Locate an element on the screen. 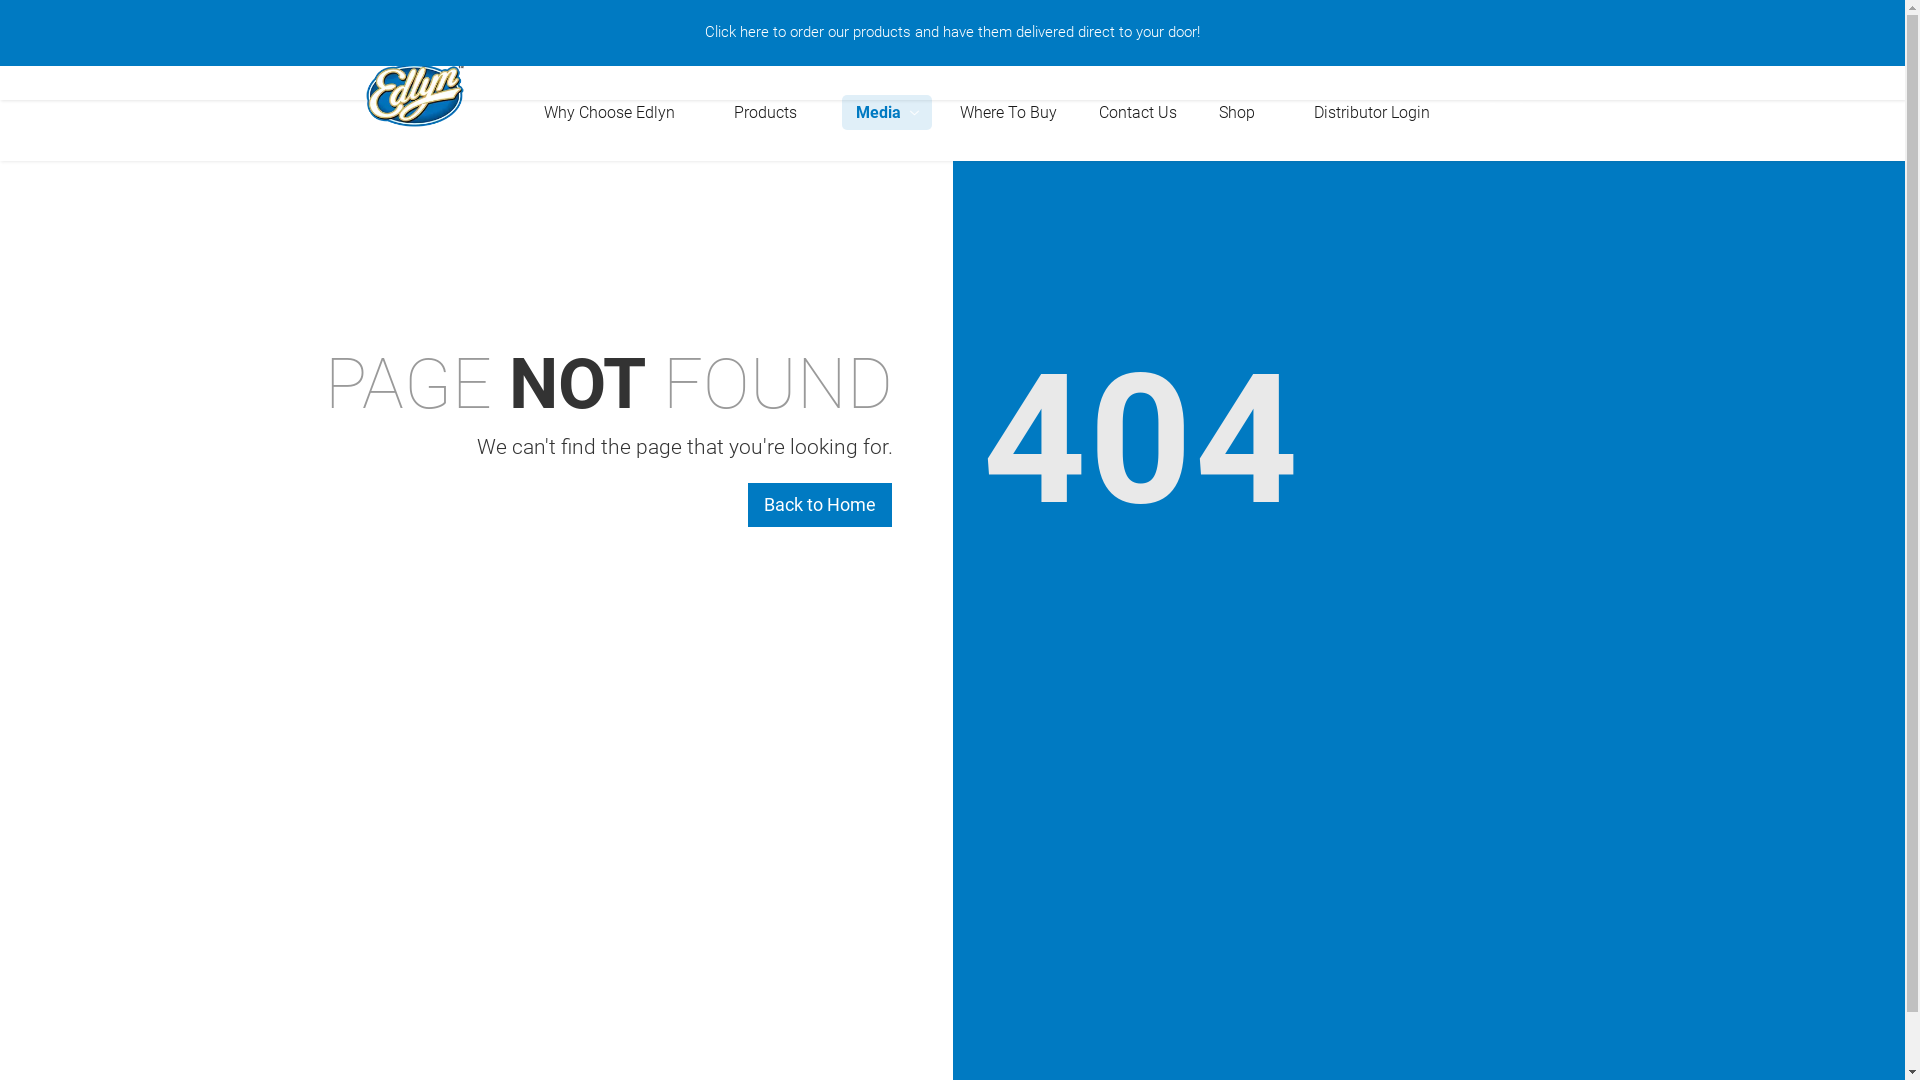  Media is located at coordinates (887, 112).